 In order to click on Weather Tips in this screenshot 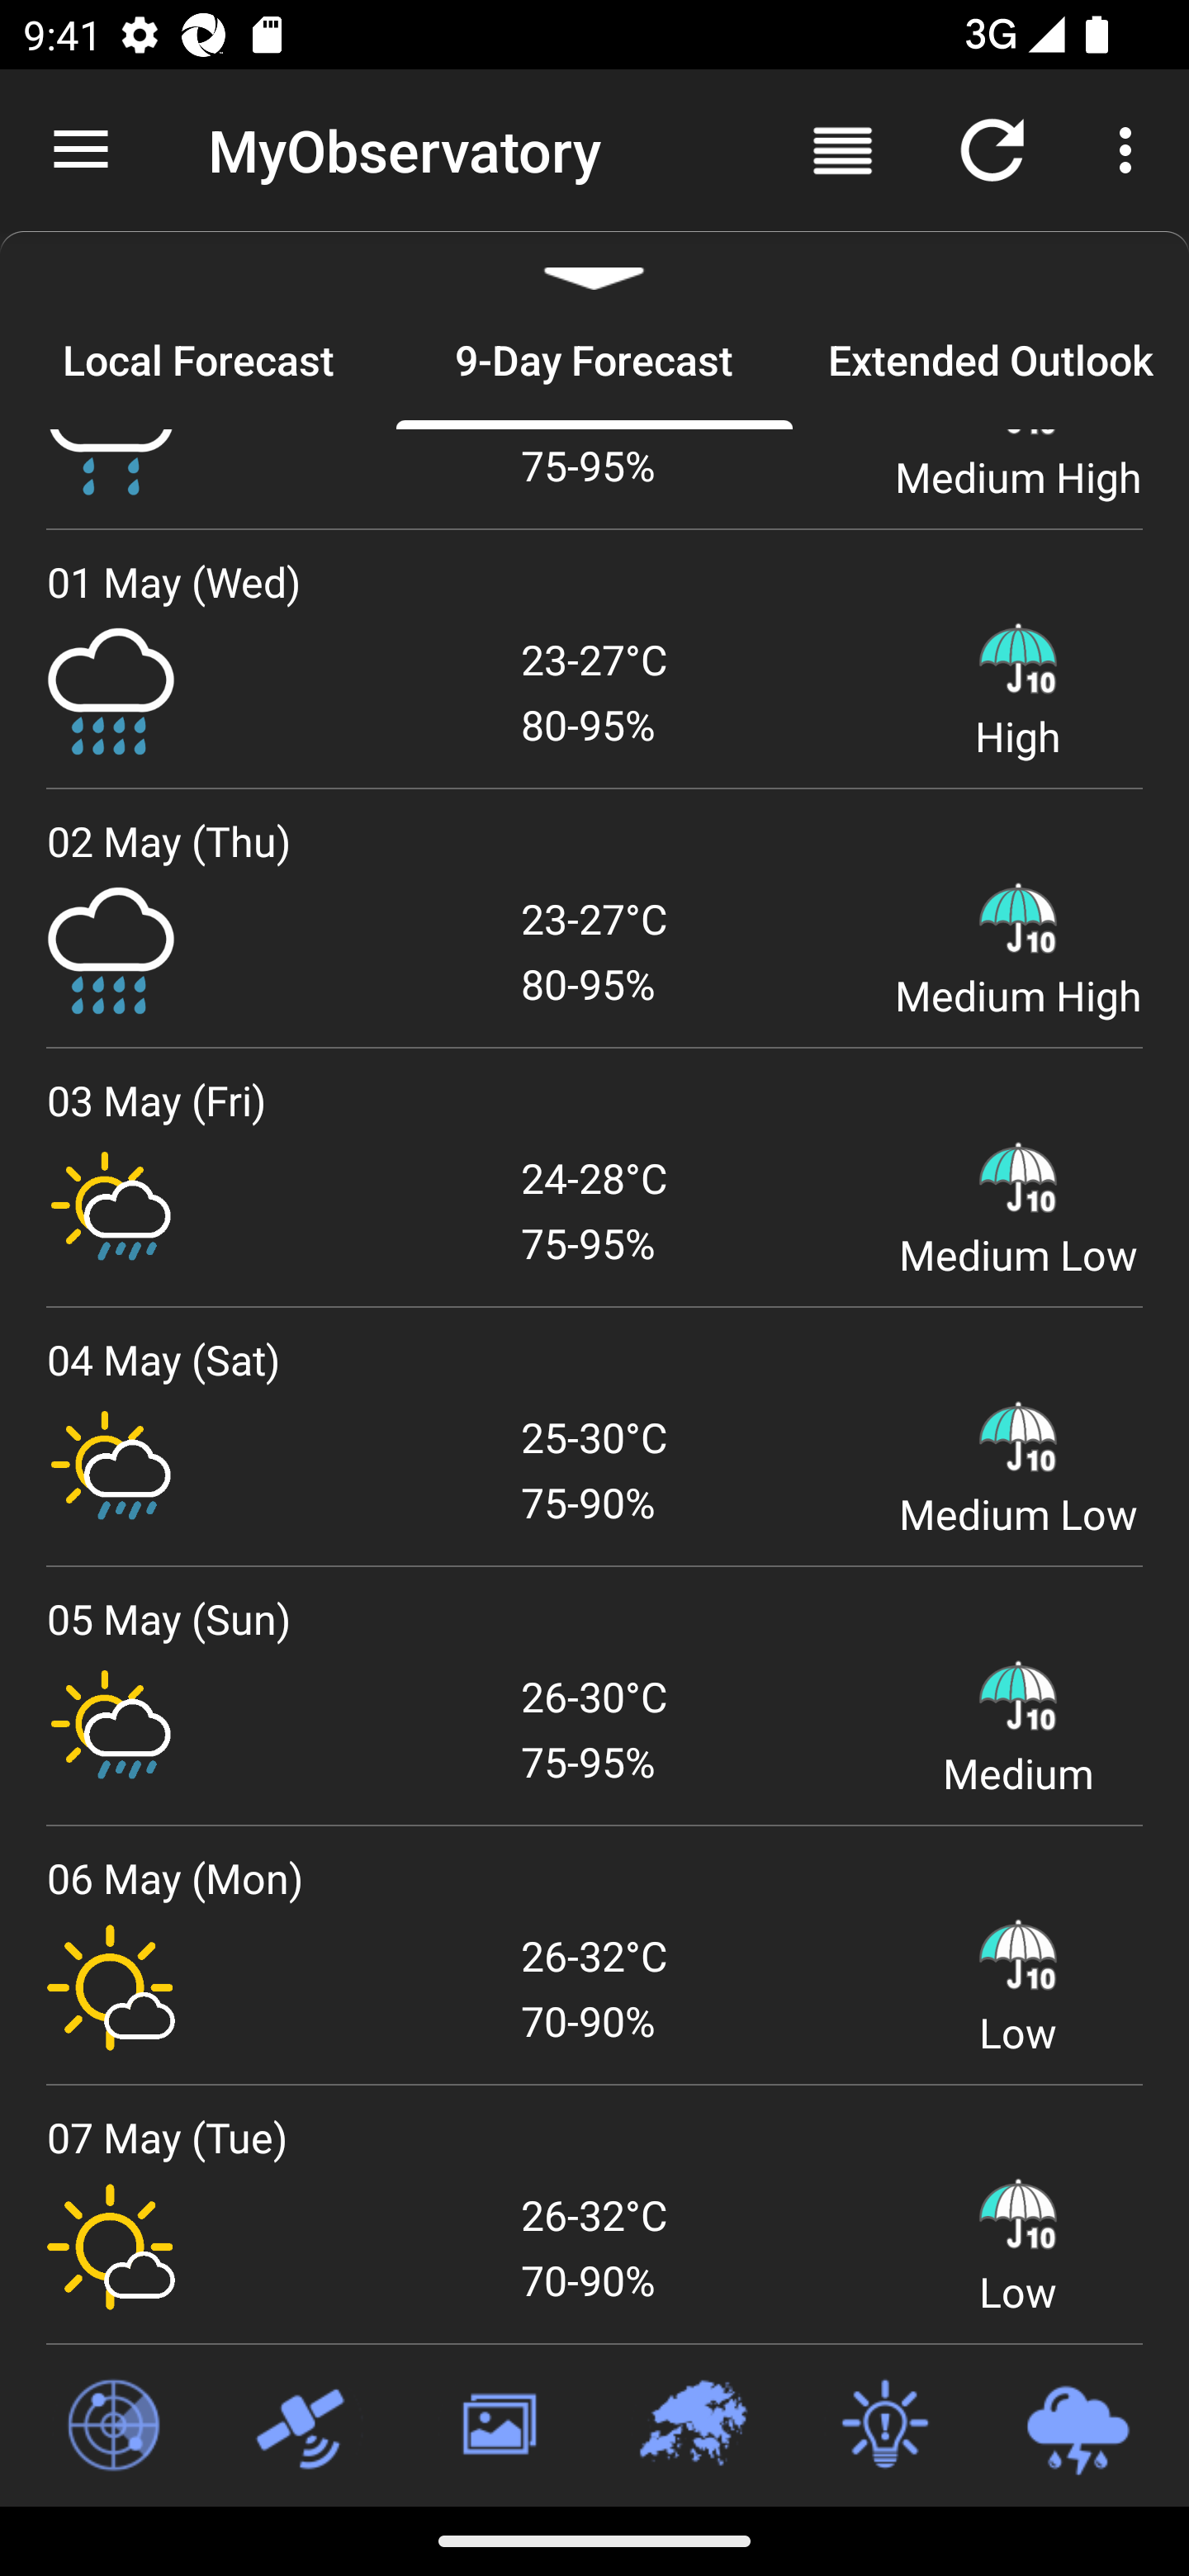, I will do `click(883, 2426)`.